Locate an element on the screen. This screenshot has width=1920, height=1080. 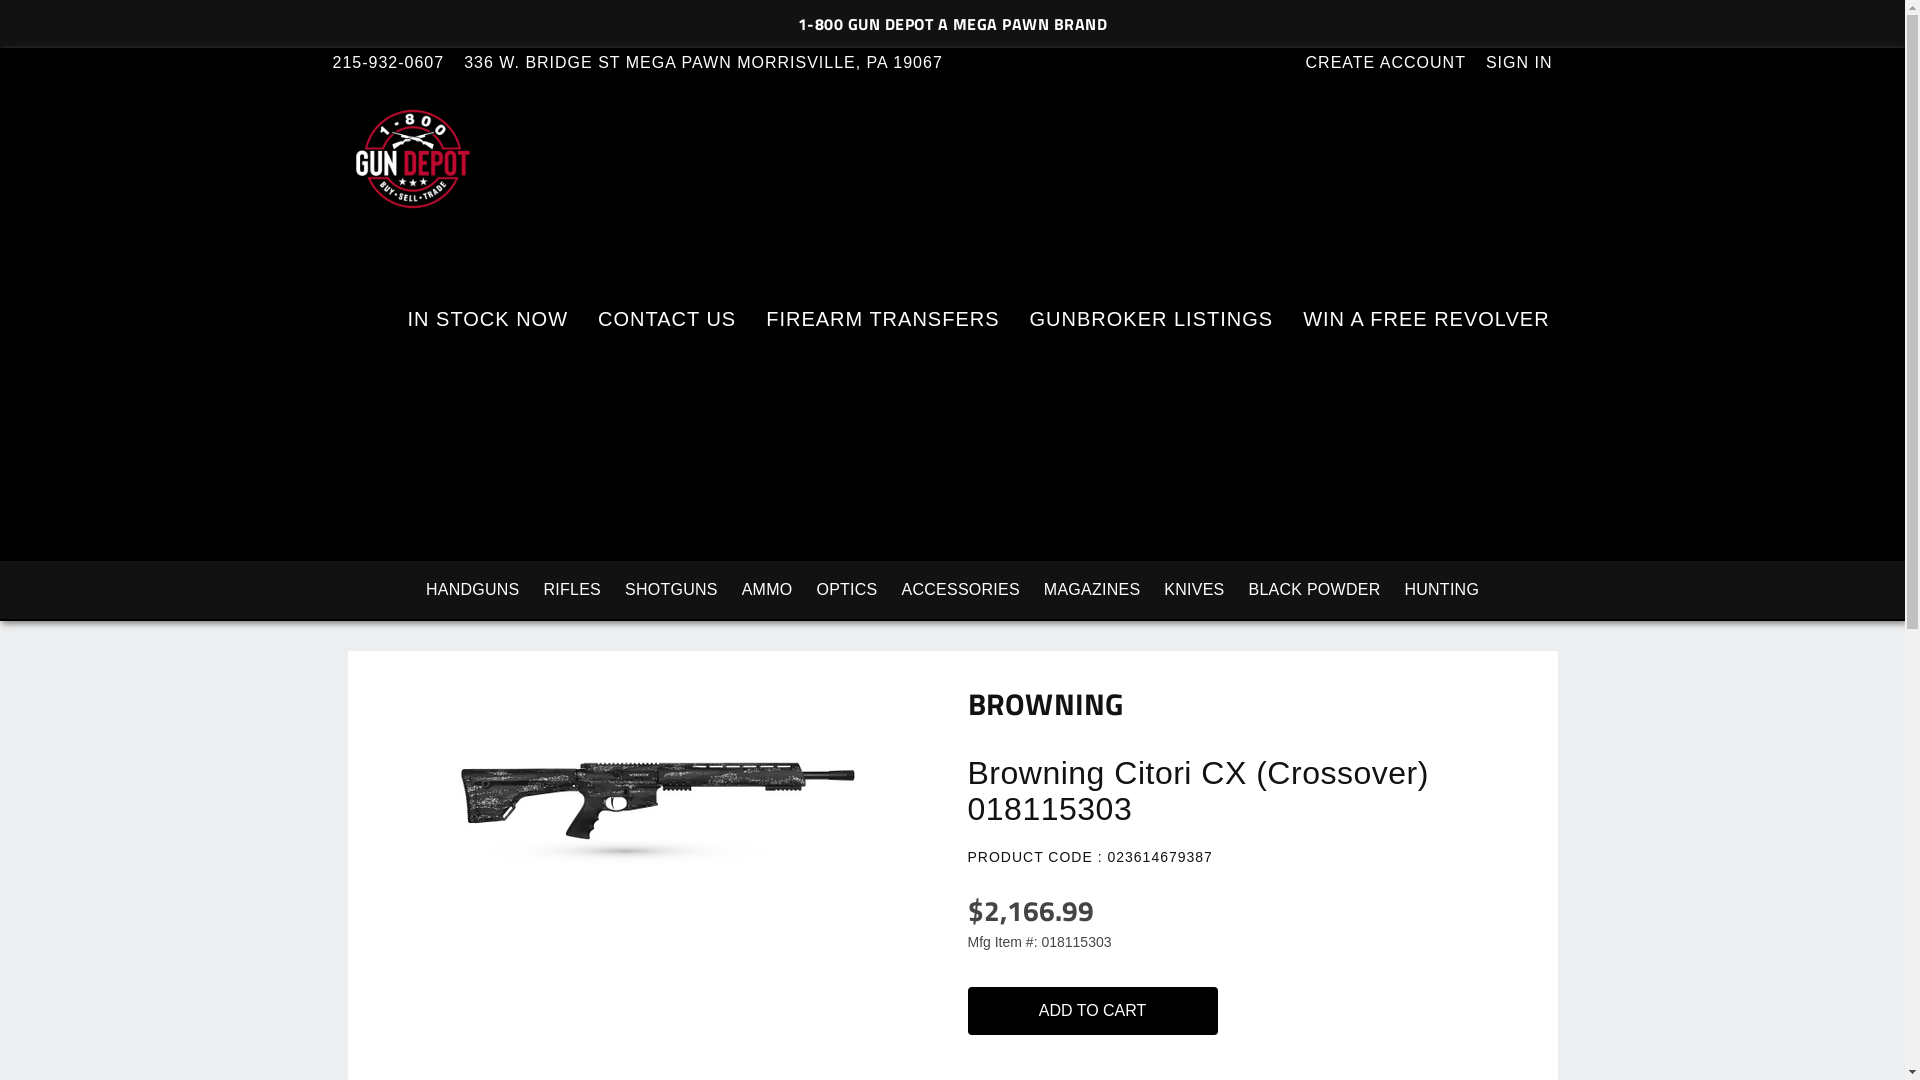
ADD TO CART is located at coordinates (1103, 1016).